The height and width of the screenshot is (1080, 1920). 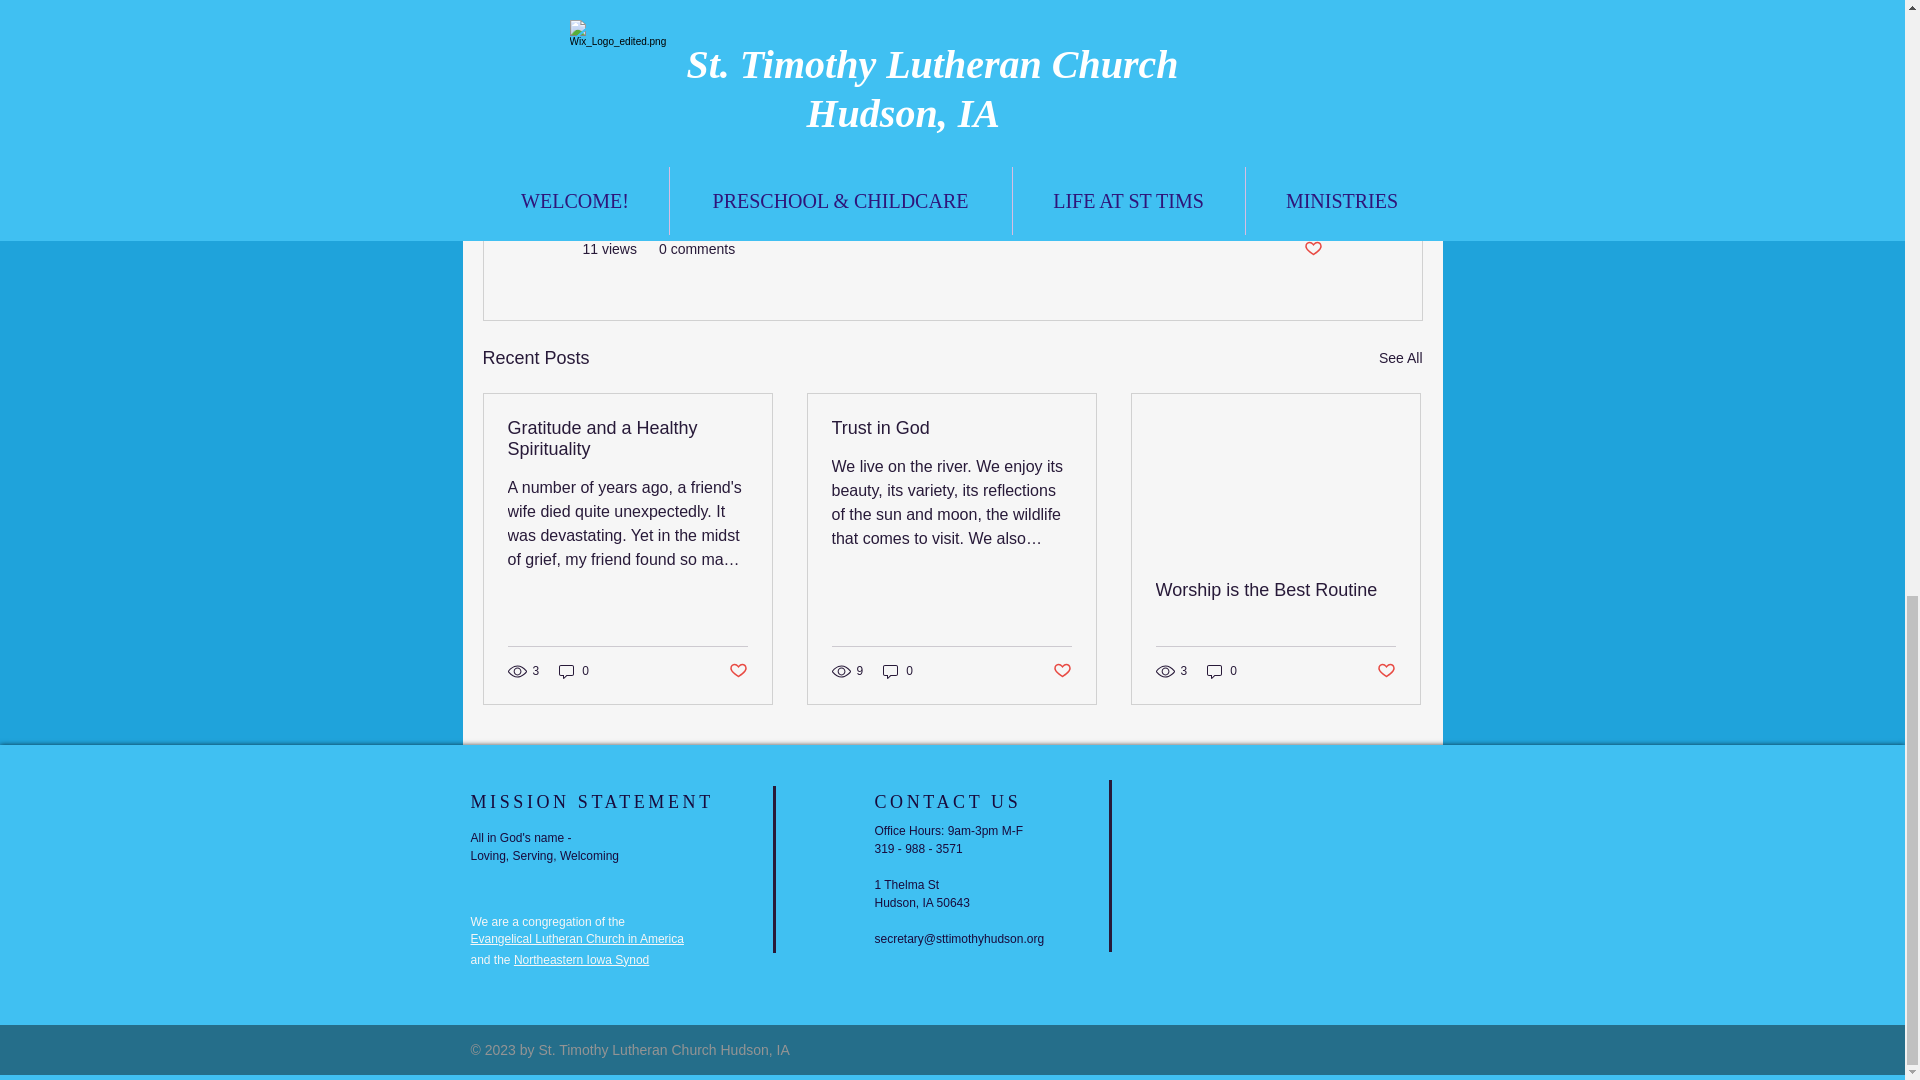 I want to click on Post not marked as liked, so click(x=1386, y=670).